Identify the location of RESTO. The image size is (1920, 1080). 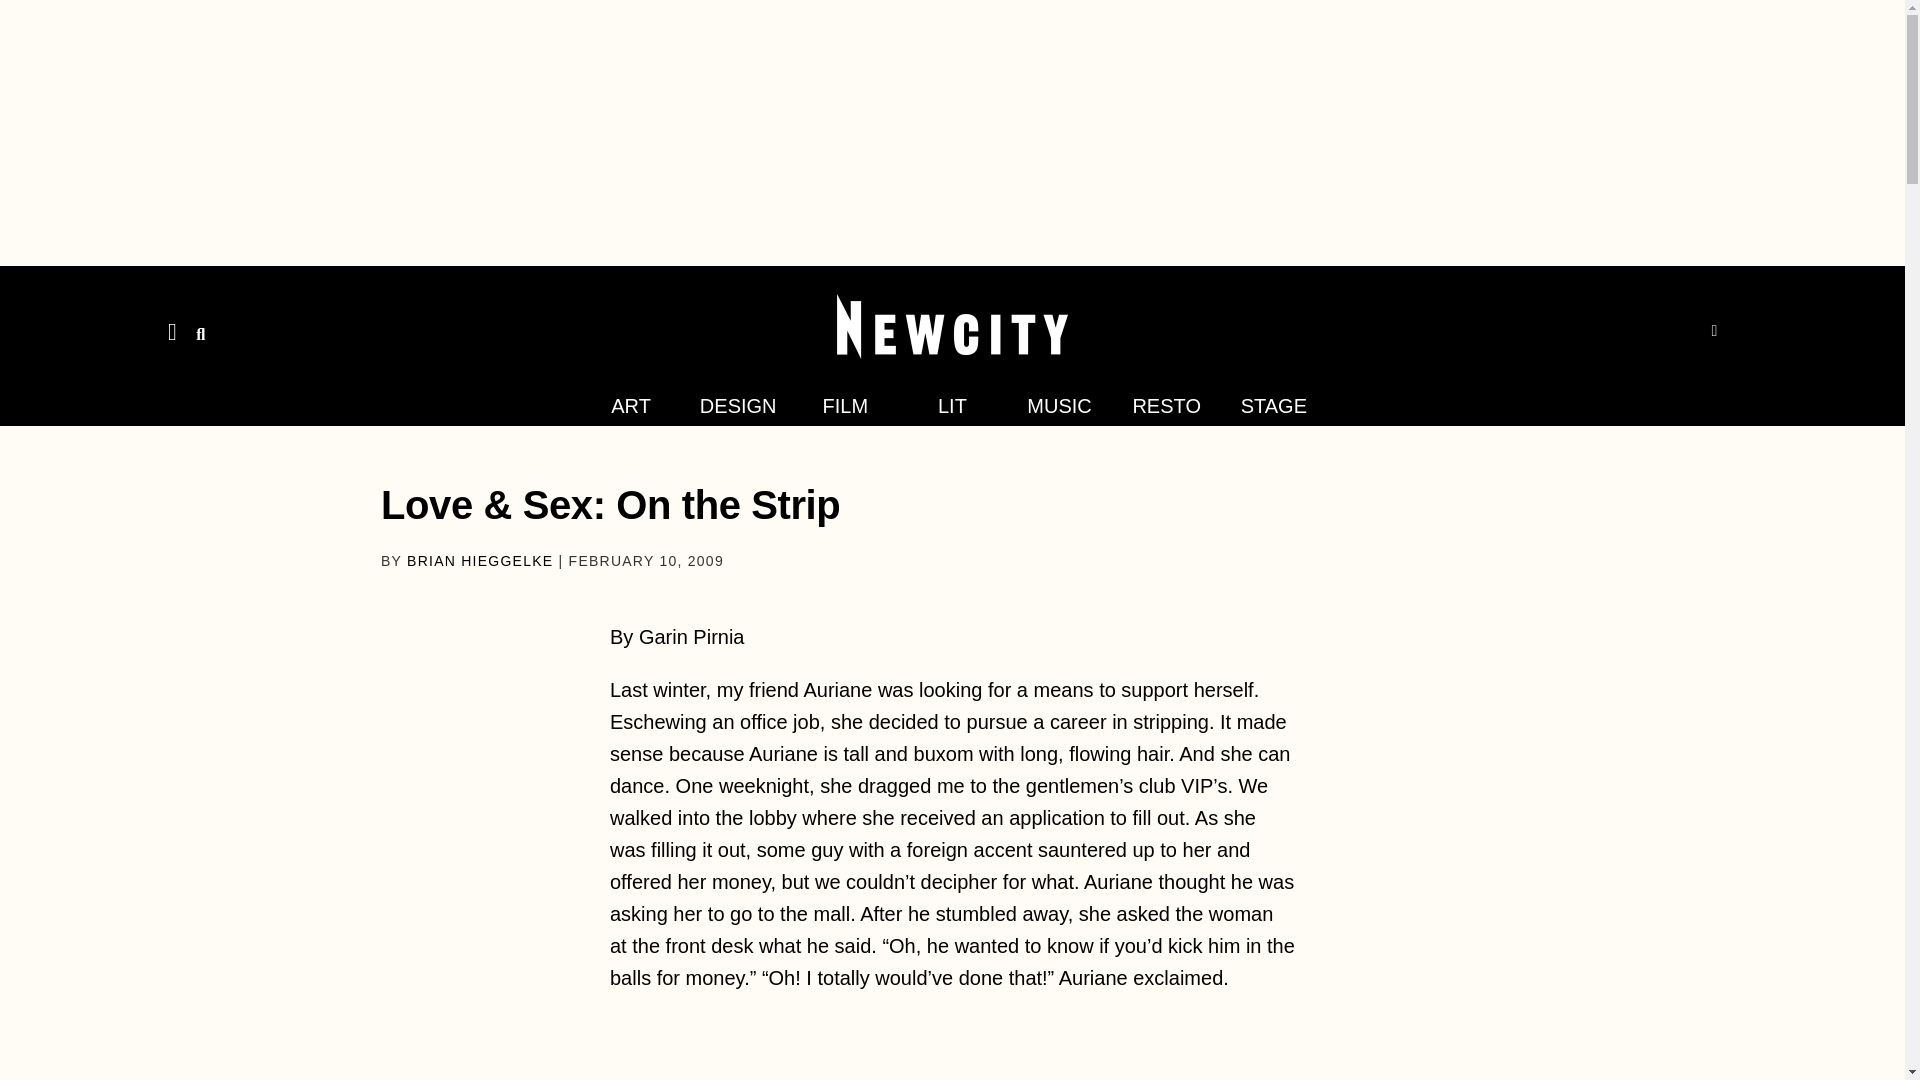
(1166, 406).